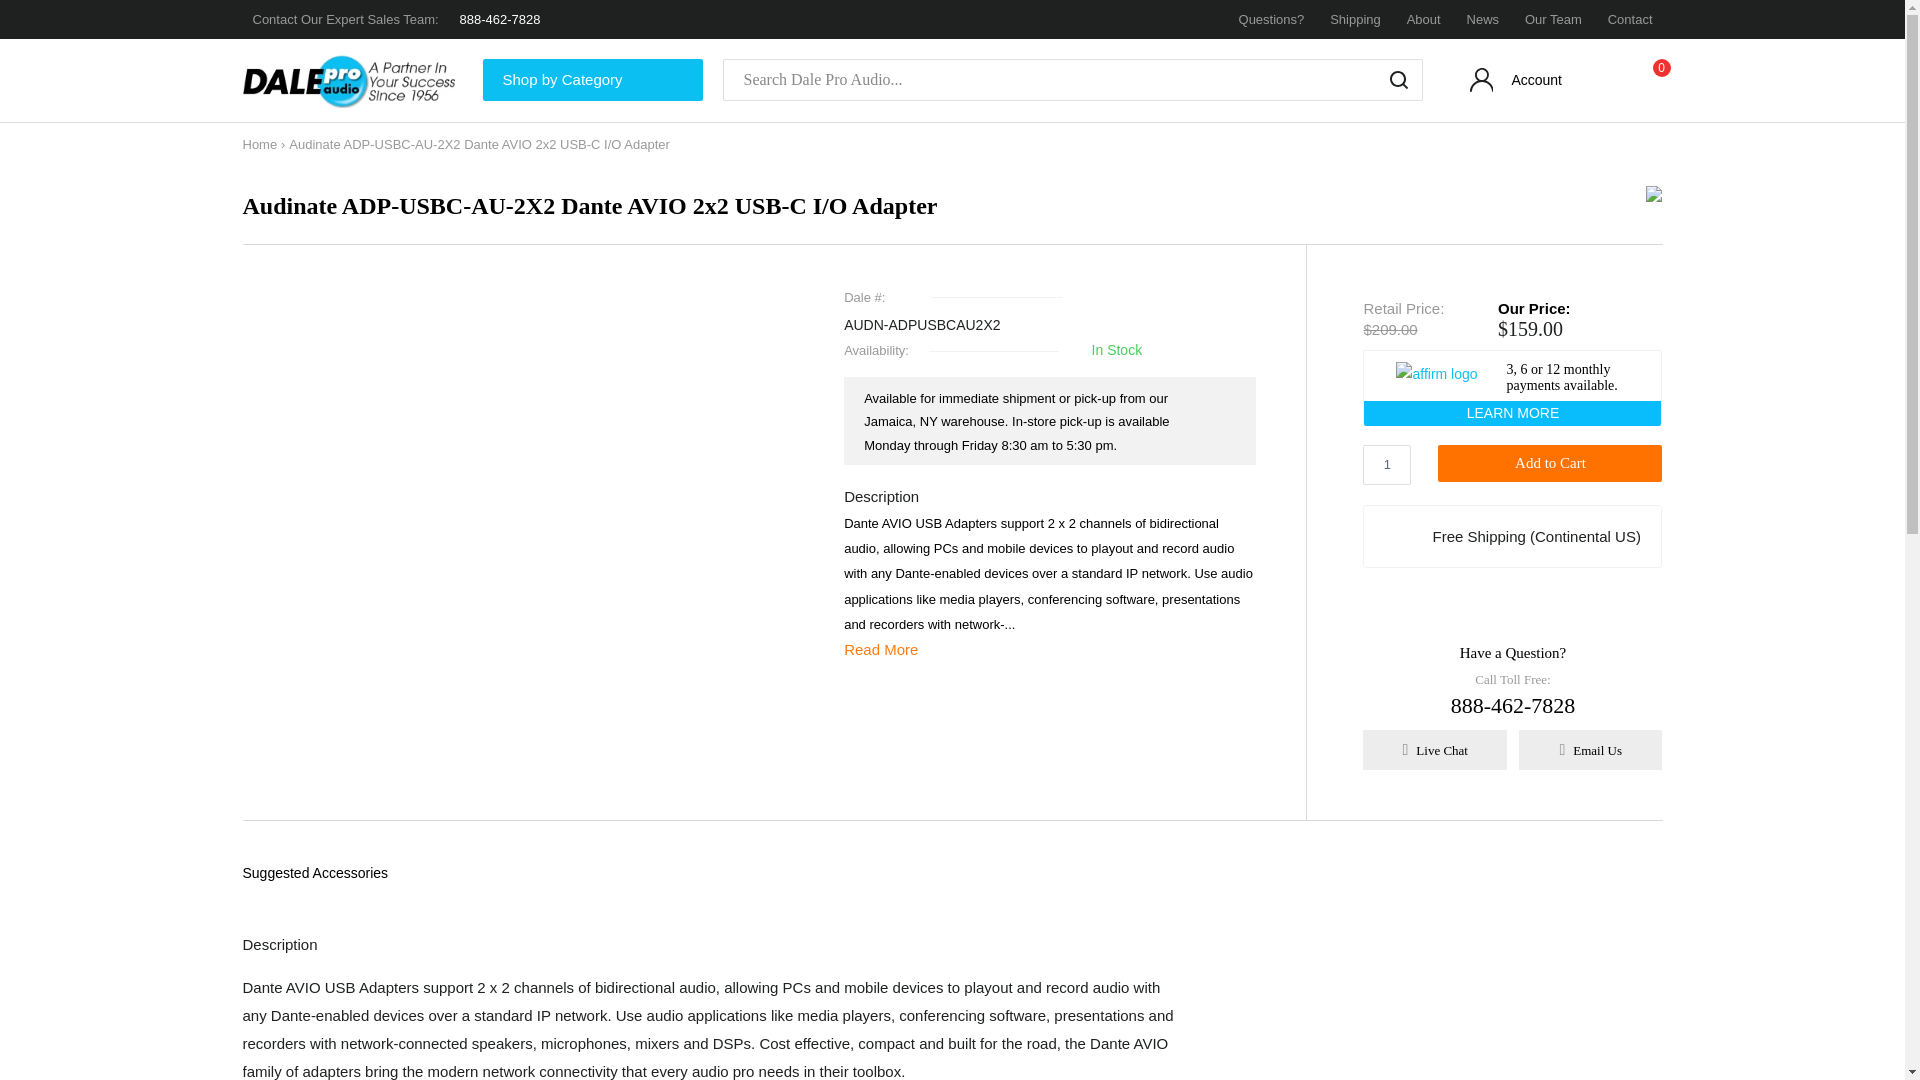 The height and width of the screenshot is (1080, 1920). Describe the element at coordinates (258, 144) in the screenshot. I see `Home` at that location.